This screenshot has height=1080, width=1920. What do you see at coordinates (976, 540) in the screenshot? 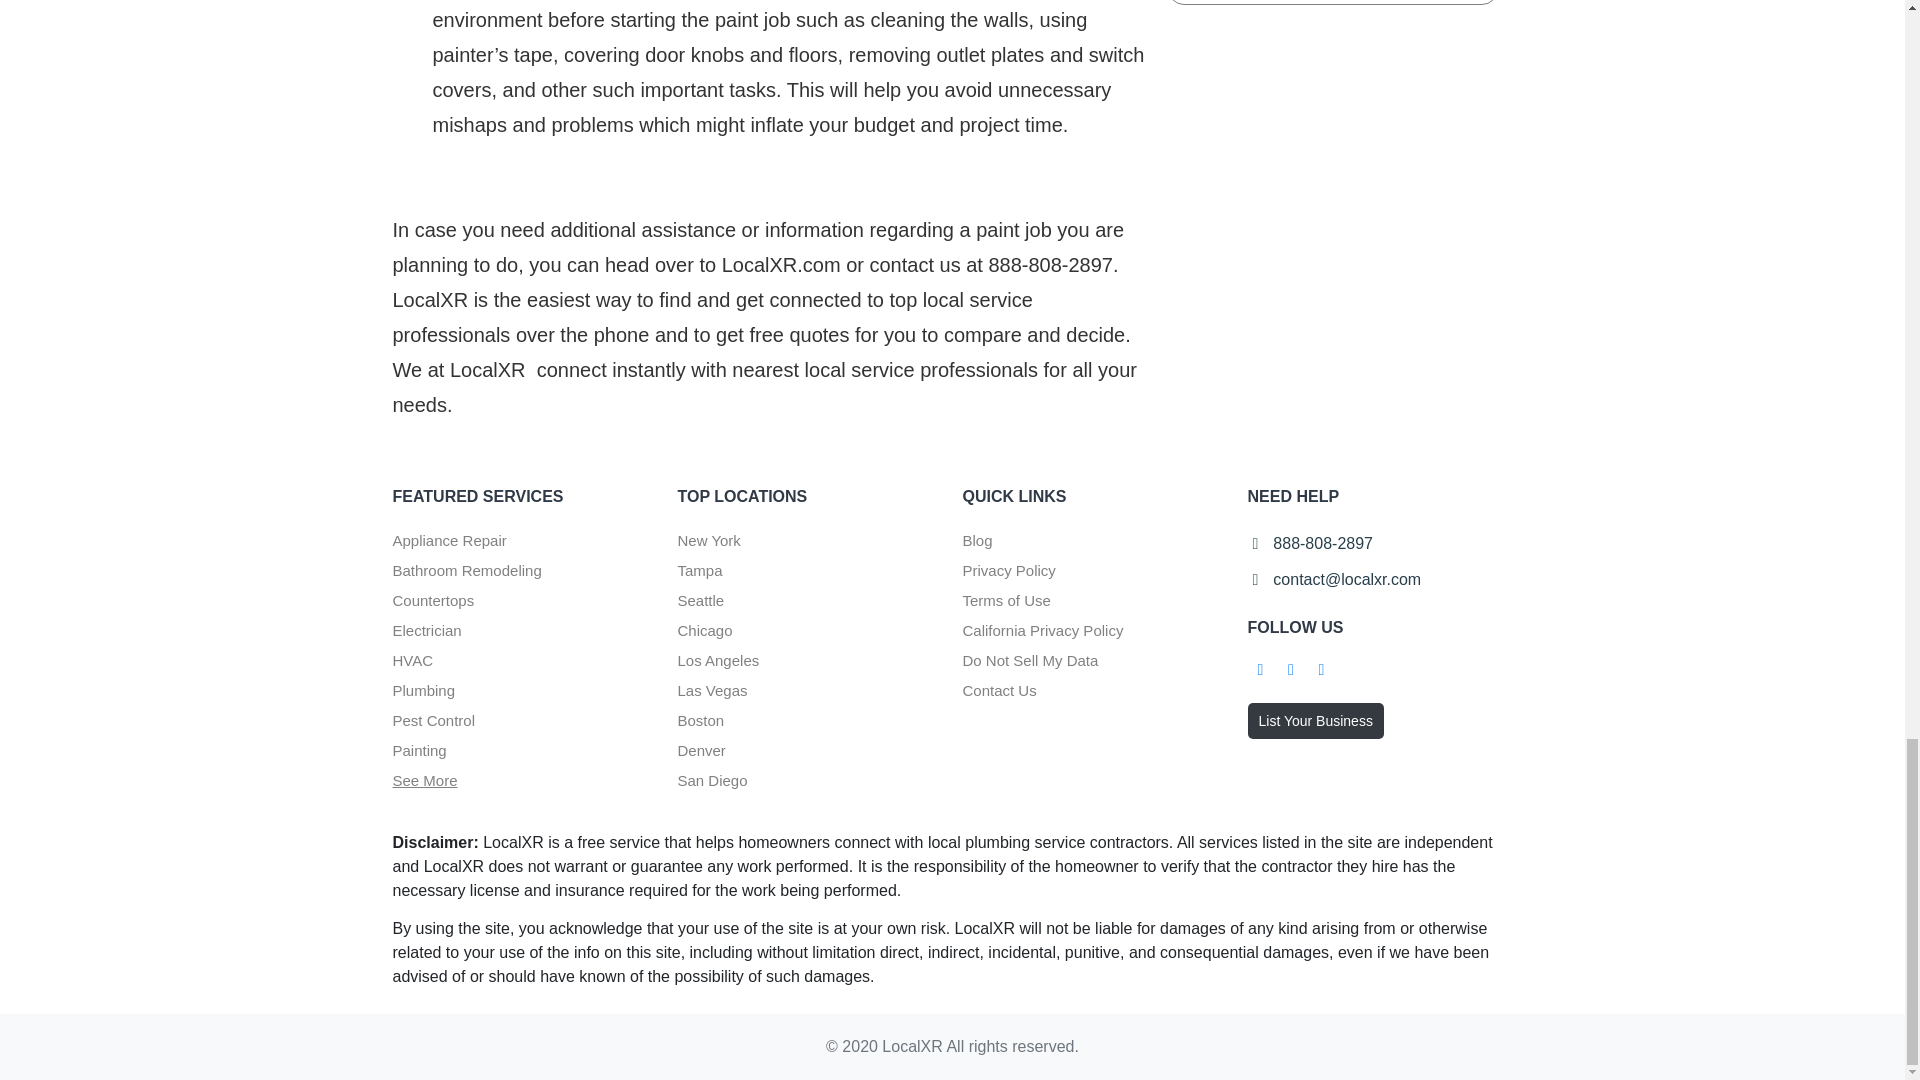
I see `Blog` at bounding box center [976, 540].